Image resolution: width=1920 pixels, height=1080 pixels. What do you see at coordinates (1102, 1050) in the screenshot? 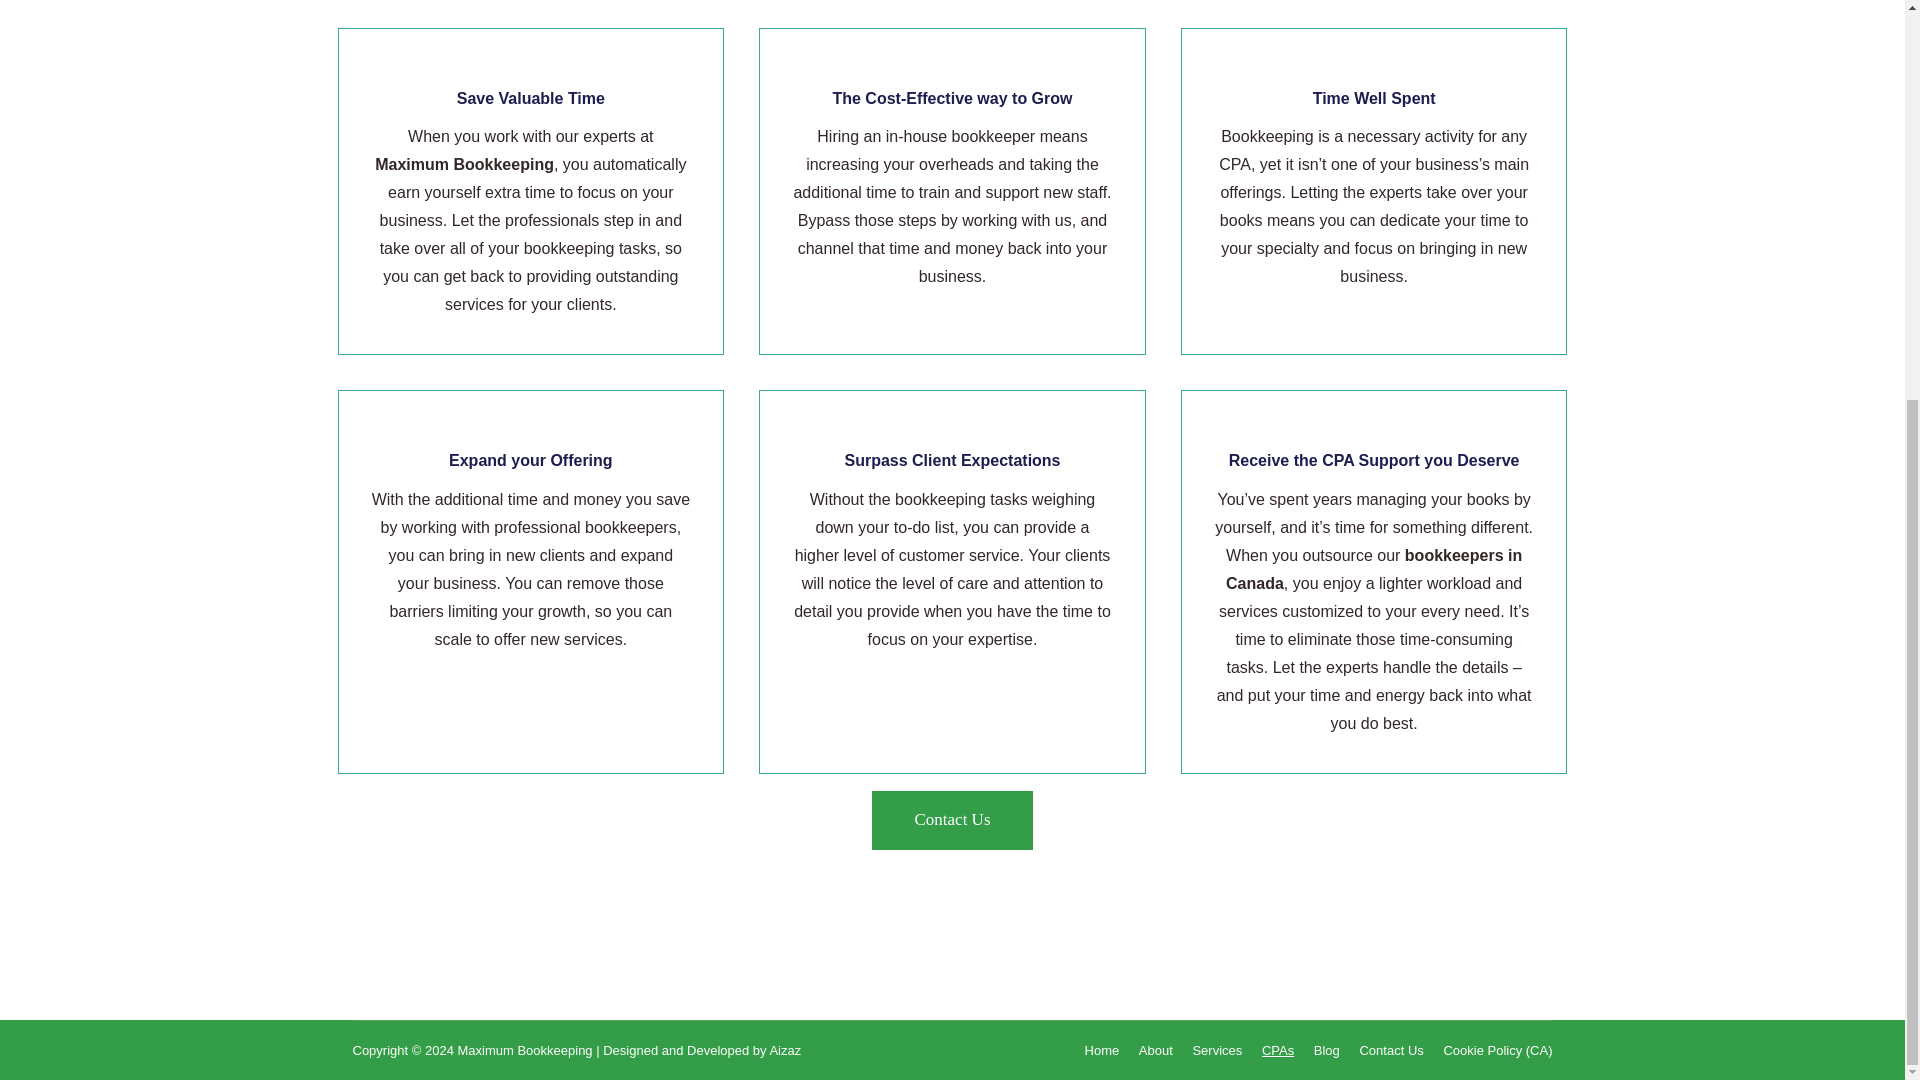
I see `Home` at bounding box center [1102, 1050].